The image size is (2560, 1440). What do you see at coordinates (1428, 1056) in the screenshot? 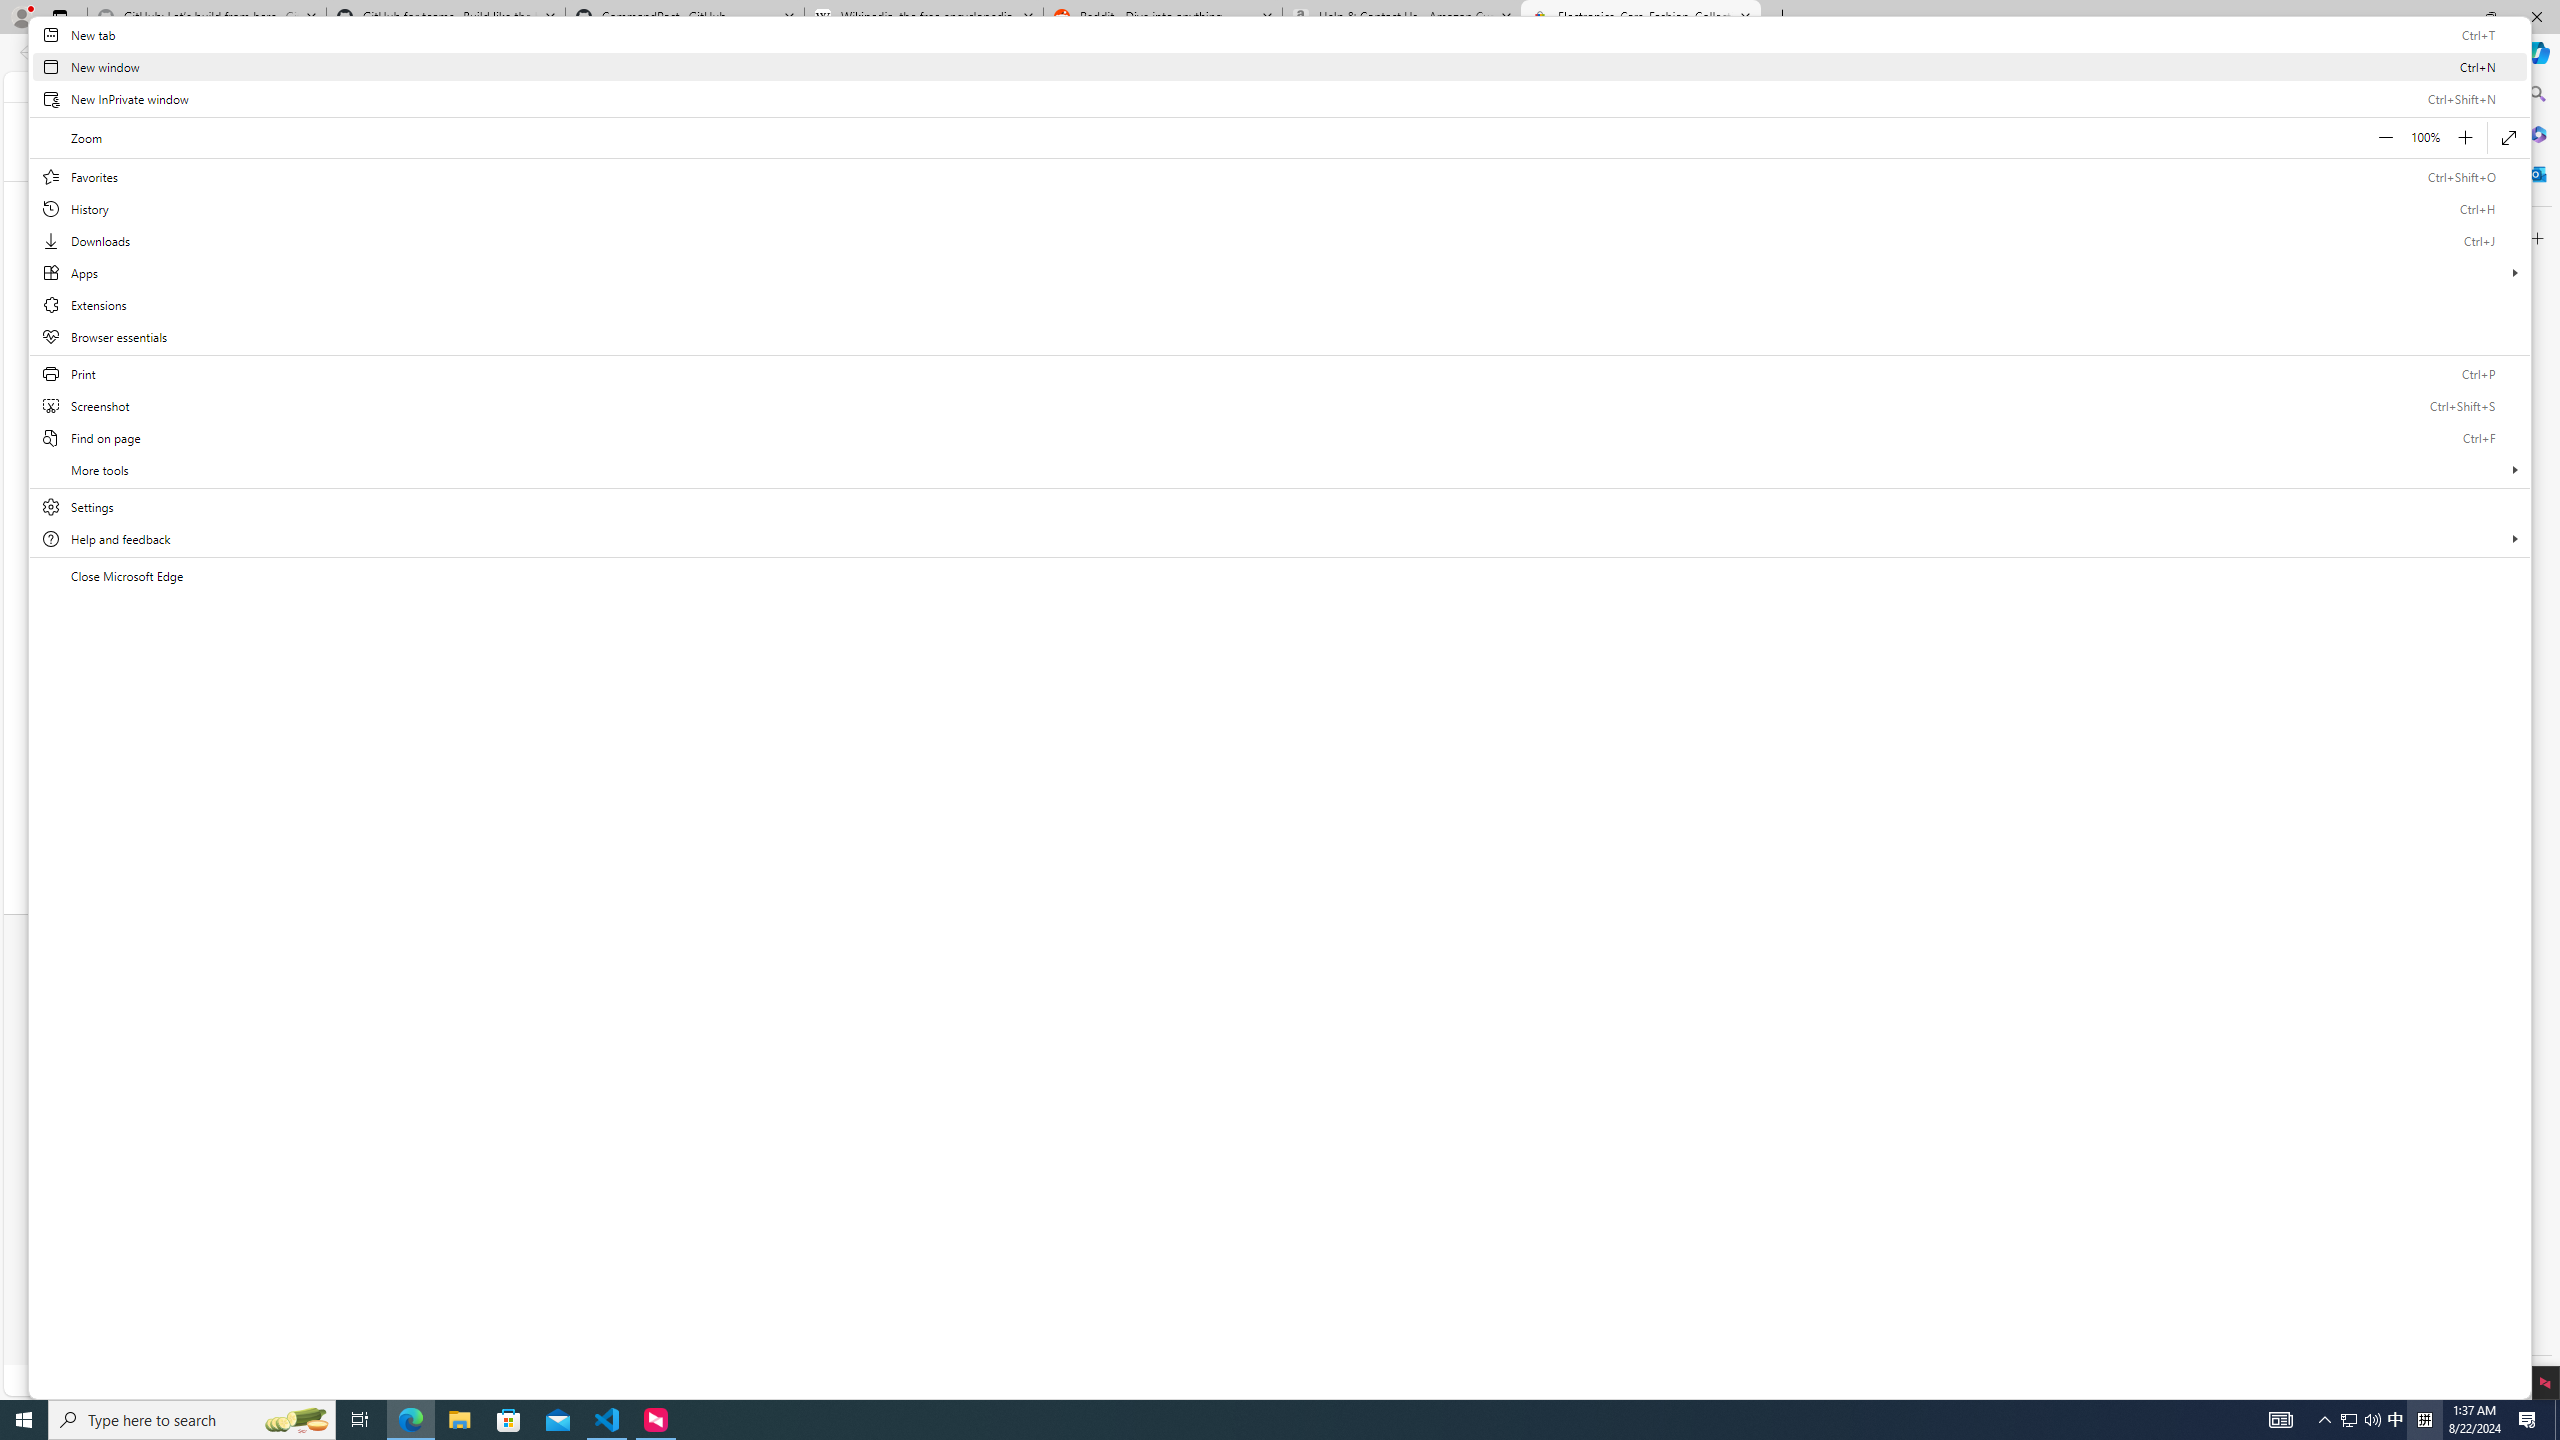
I see `Investors` at bounding box center [1428, 1056].